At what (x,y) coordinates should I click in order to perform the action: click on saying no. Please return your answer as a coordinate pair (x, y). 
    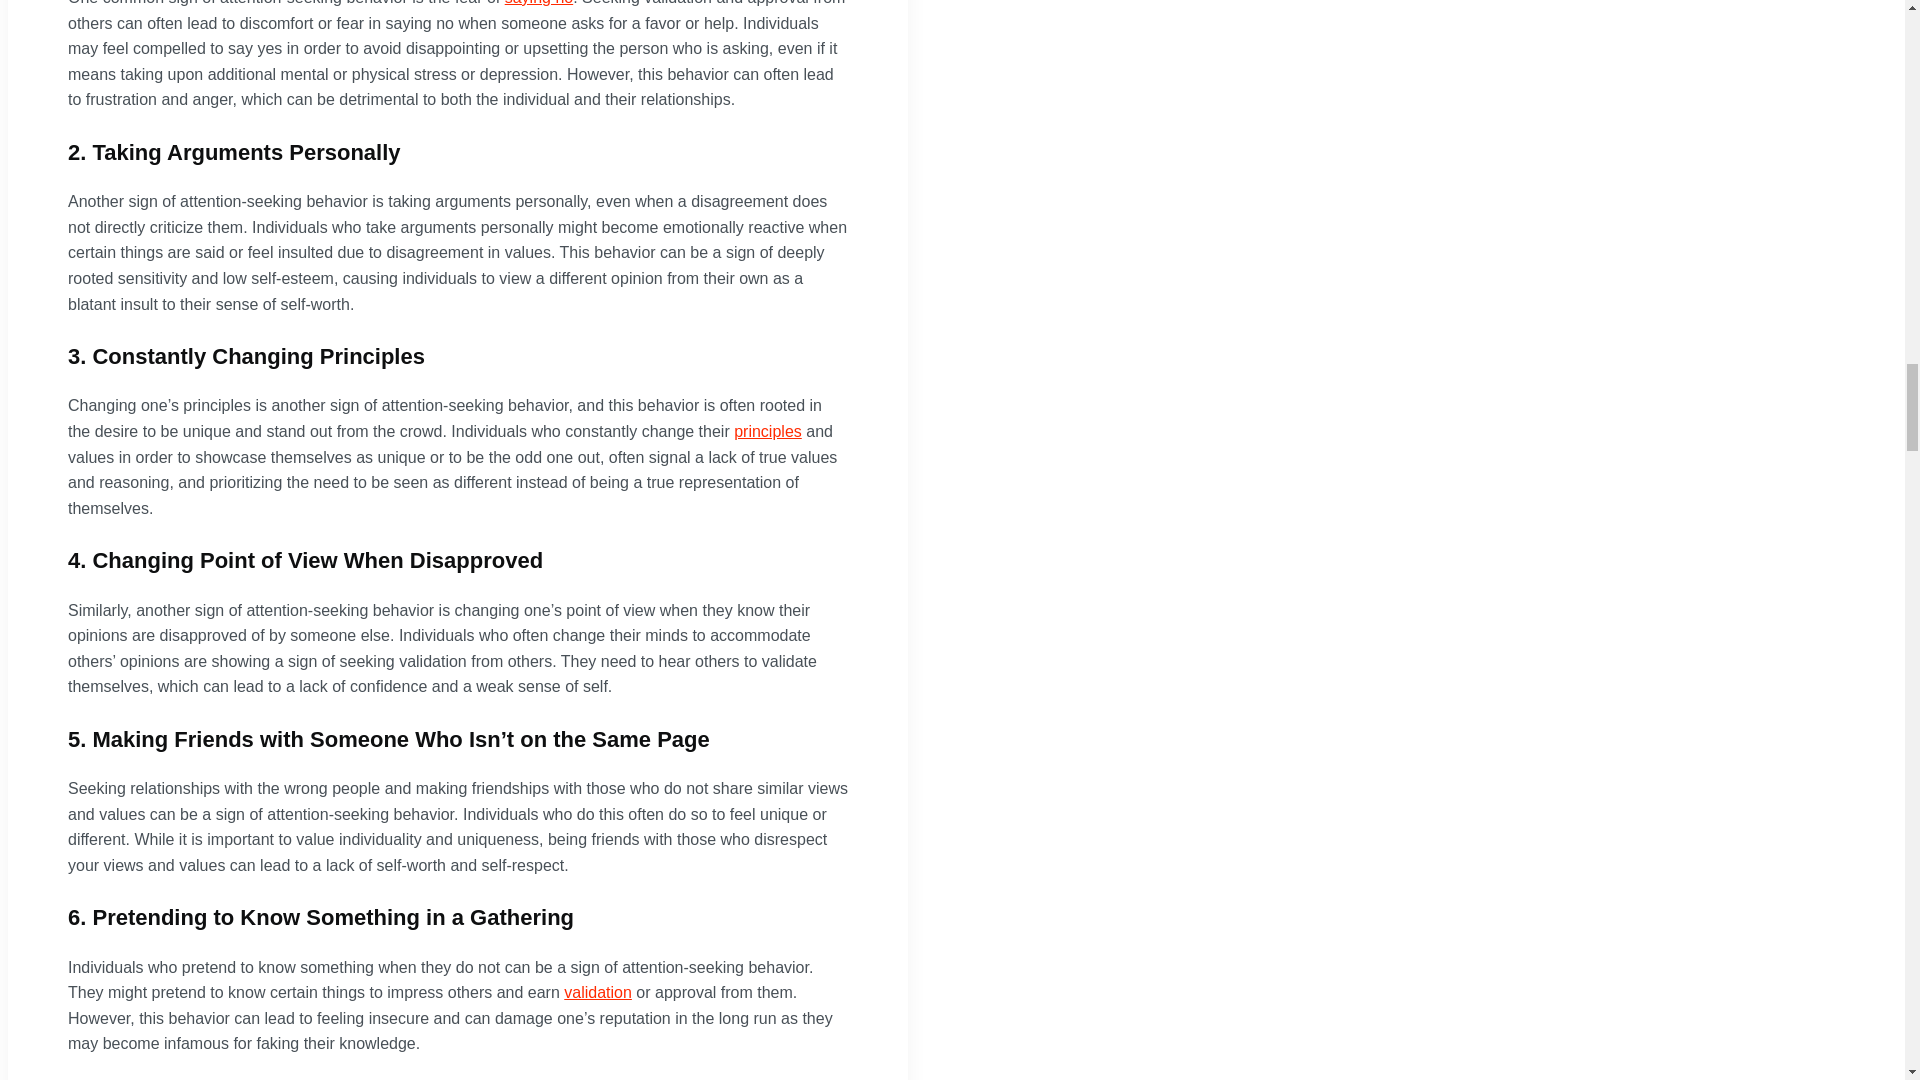
    Looking at the image, I should click on (539, 3).